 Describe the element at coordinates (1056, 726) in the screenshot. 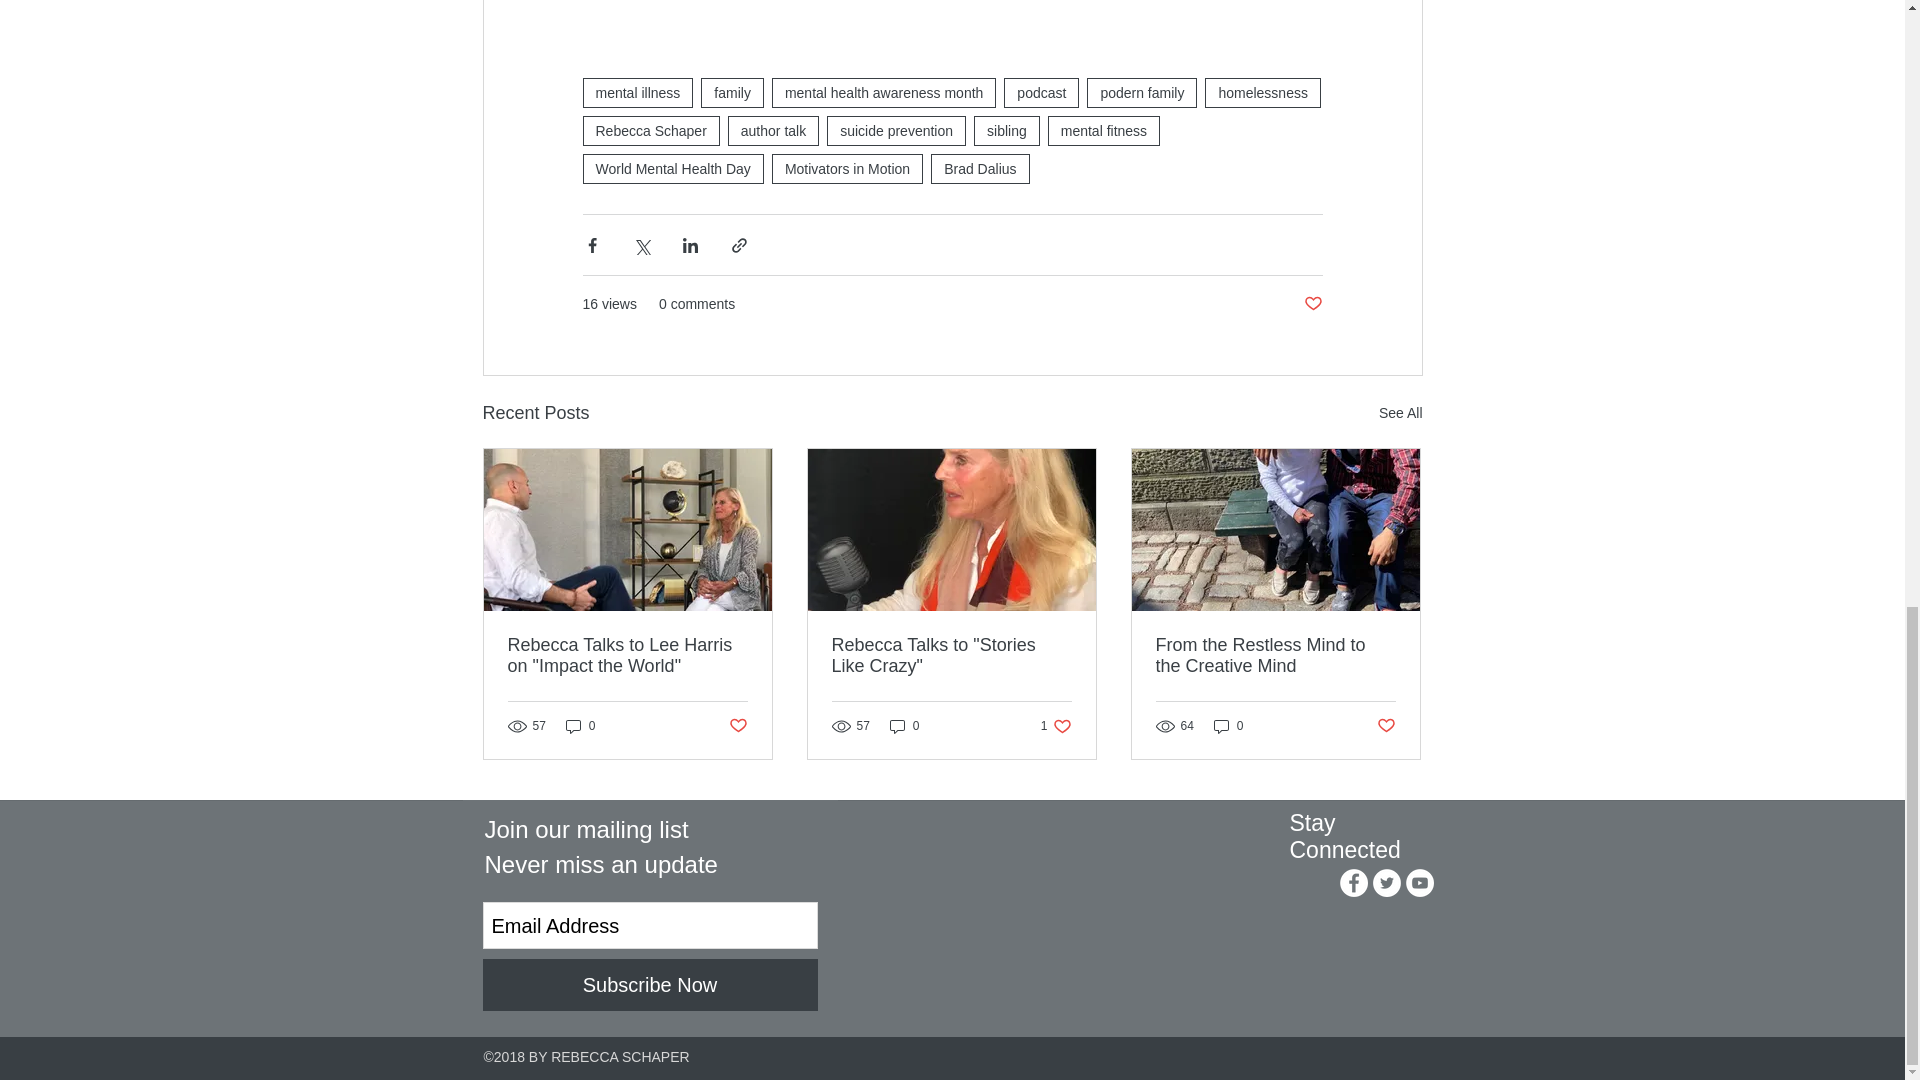

I see `family` at that location.